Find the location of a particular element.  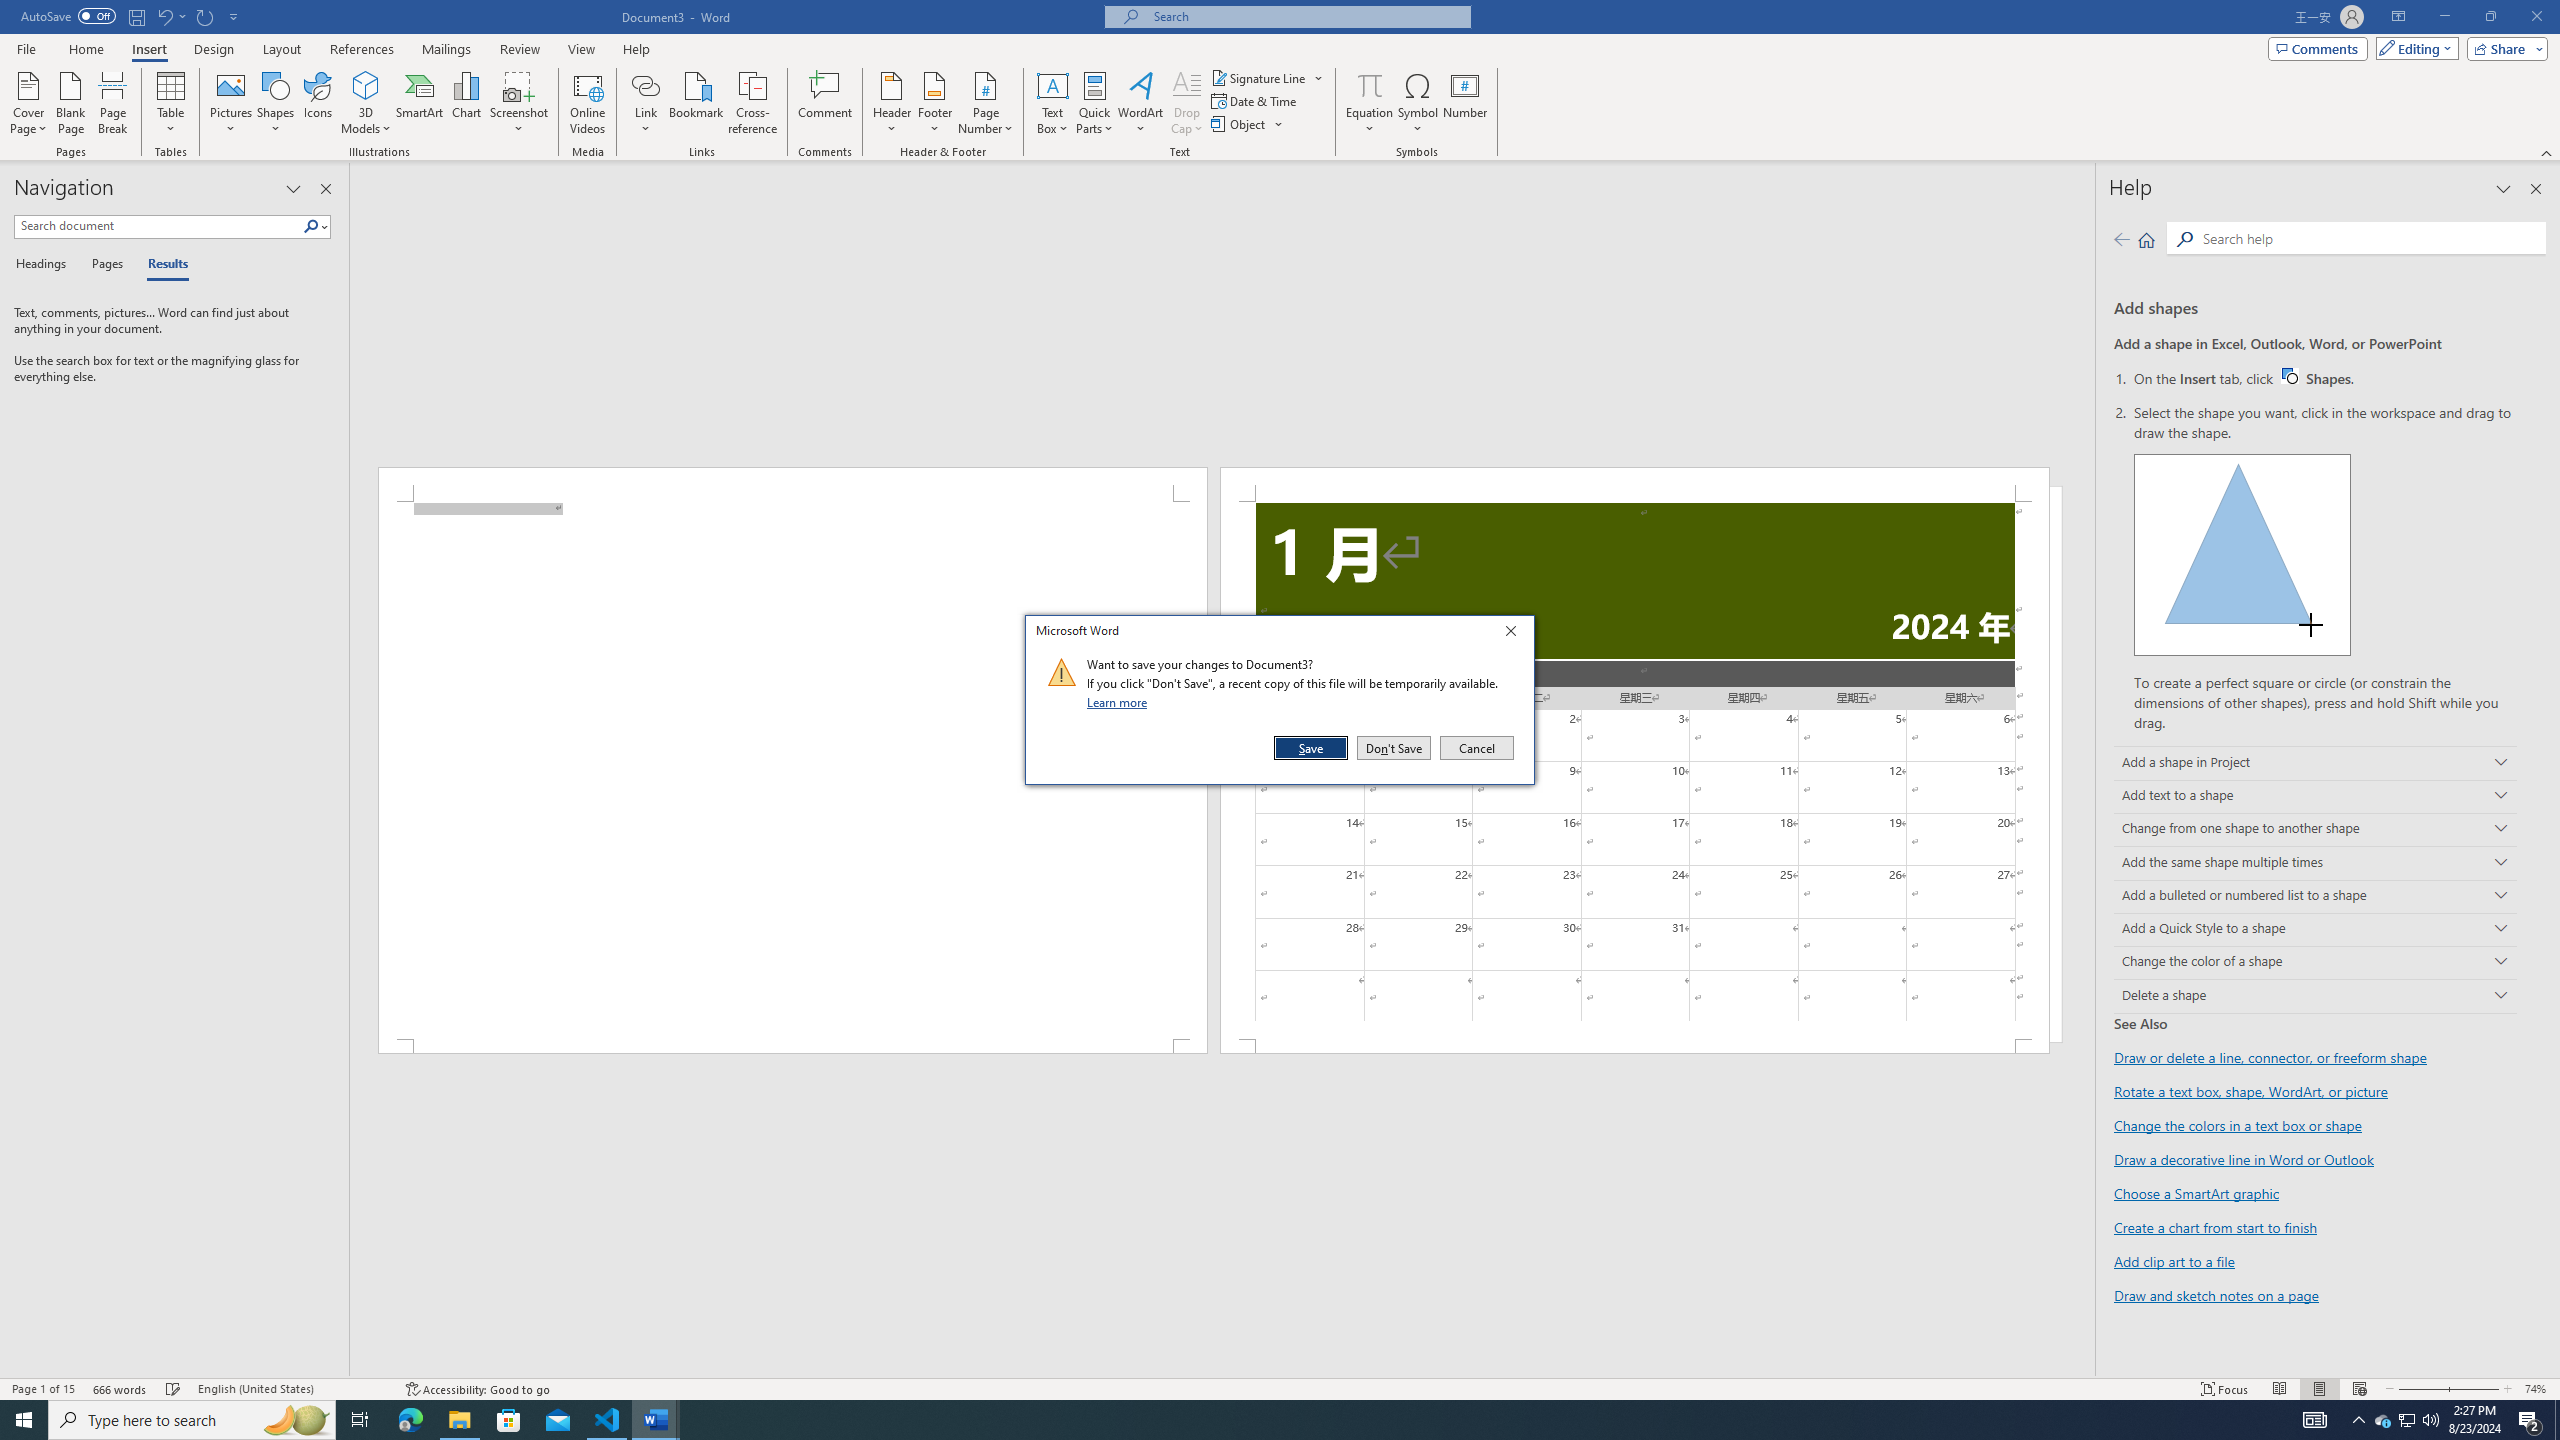

Add a Quick Style to a shape is located at coordinates (1370, 85).